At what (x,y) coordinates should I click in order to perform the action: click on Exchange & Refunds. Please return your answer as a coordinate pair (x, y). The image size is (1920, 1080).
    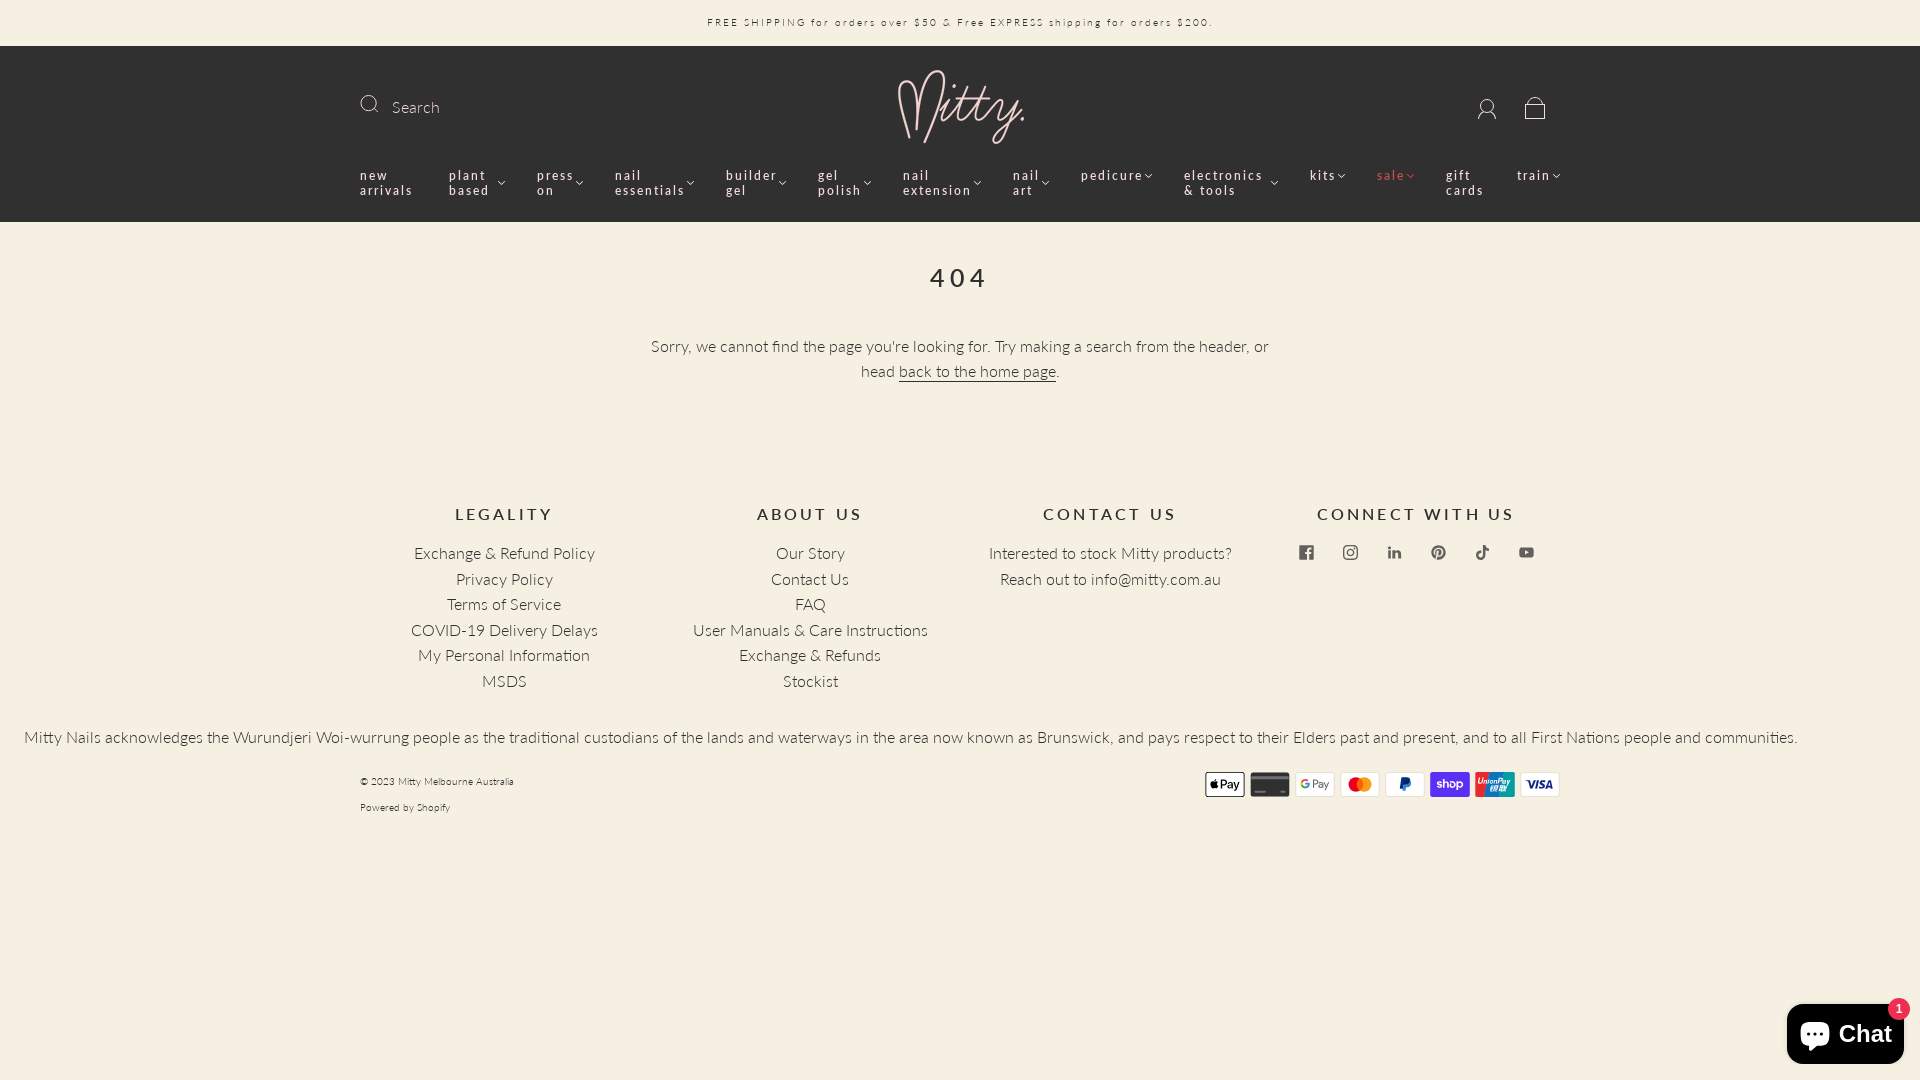
    Looking at the image, I should click on (810, 654).